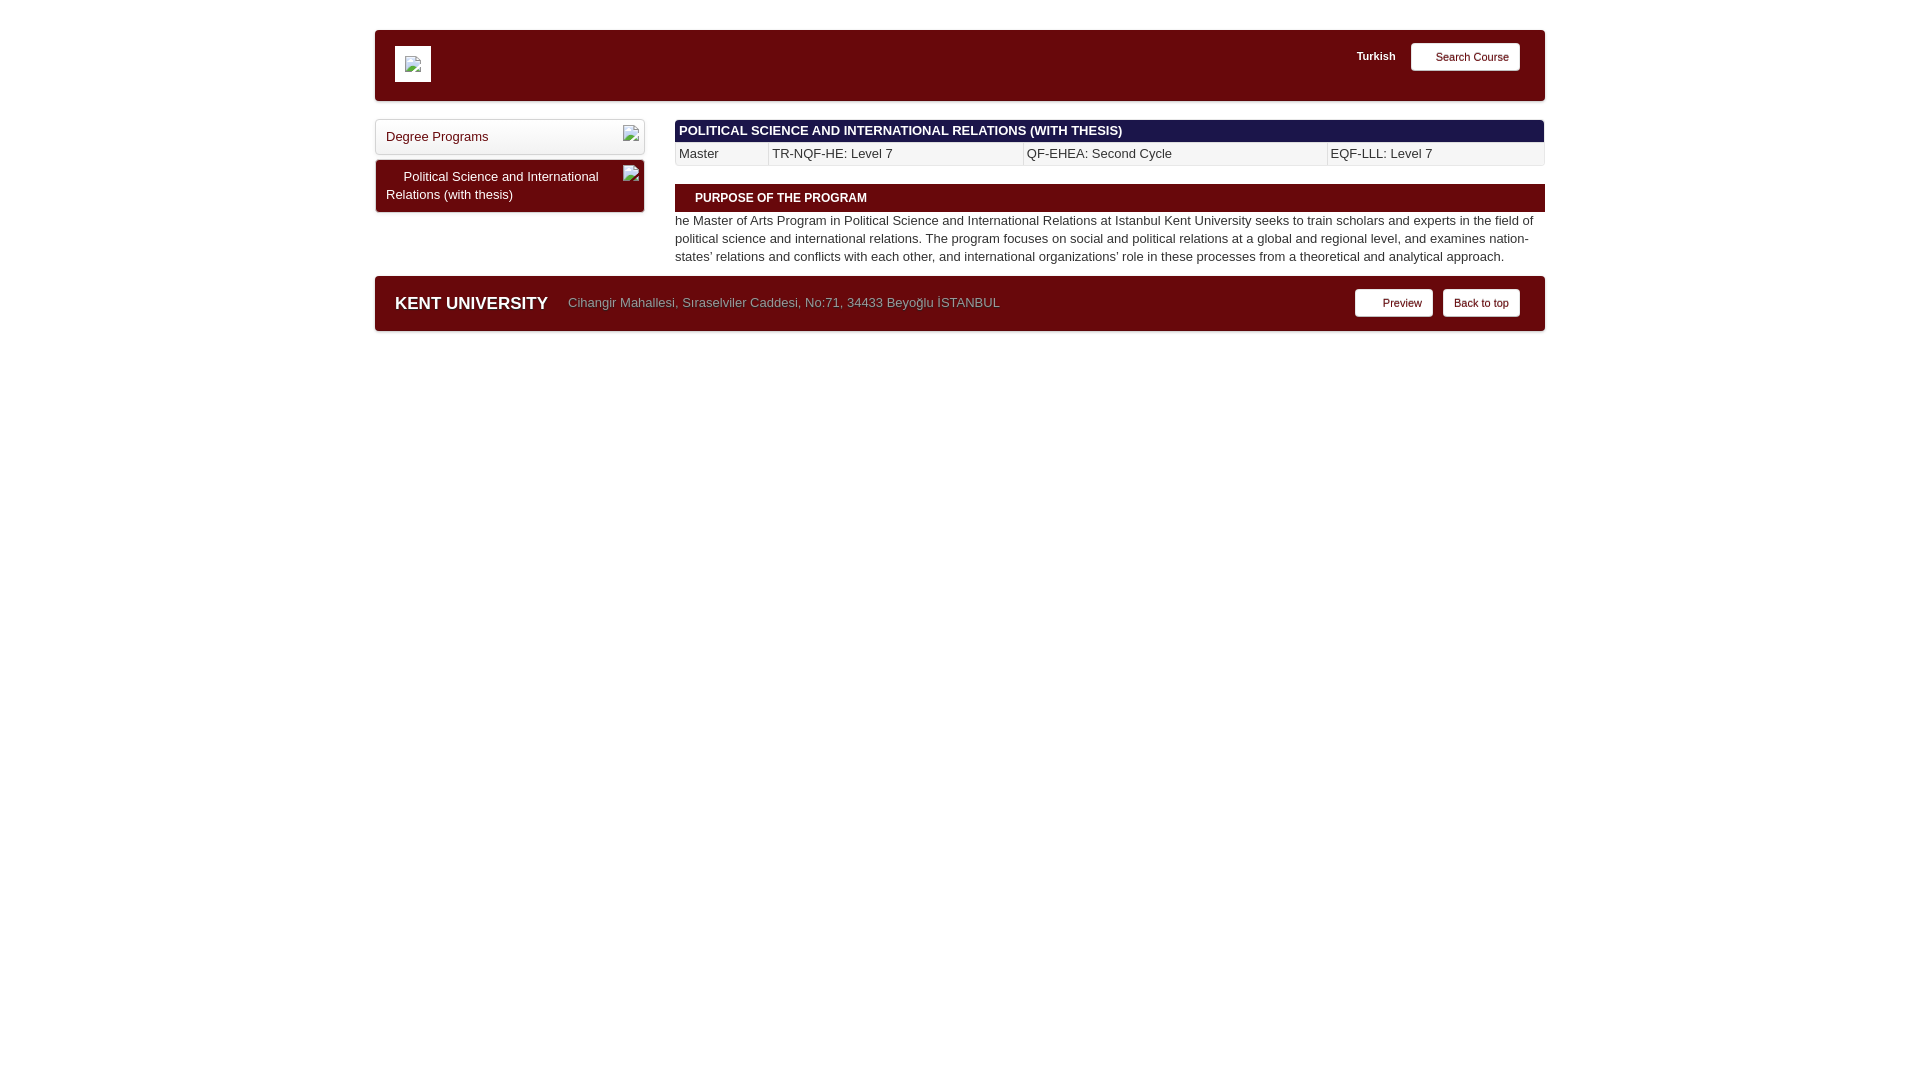 The width and height of the screenshot is (1920, 1080). I want to click on Search Course, so click(1466, 56).